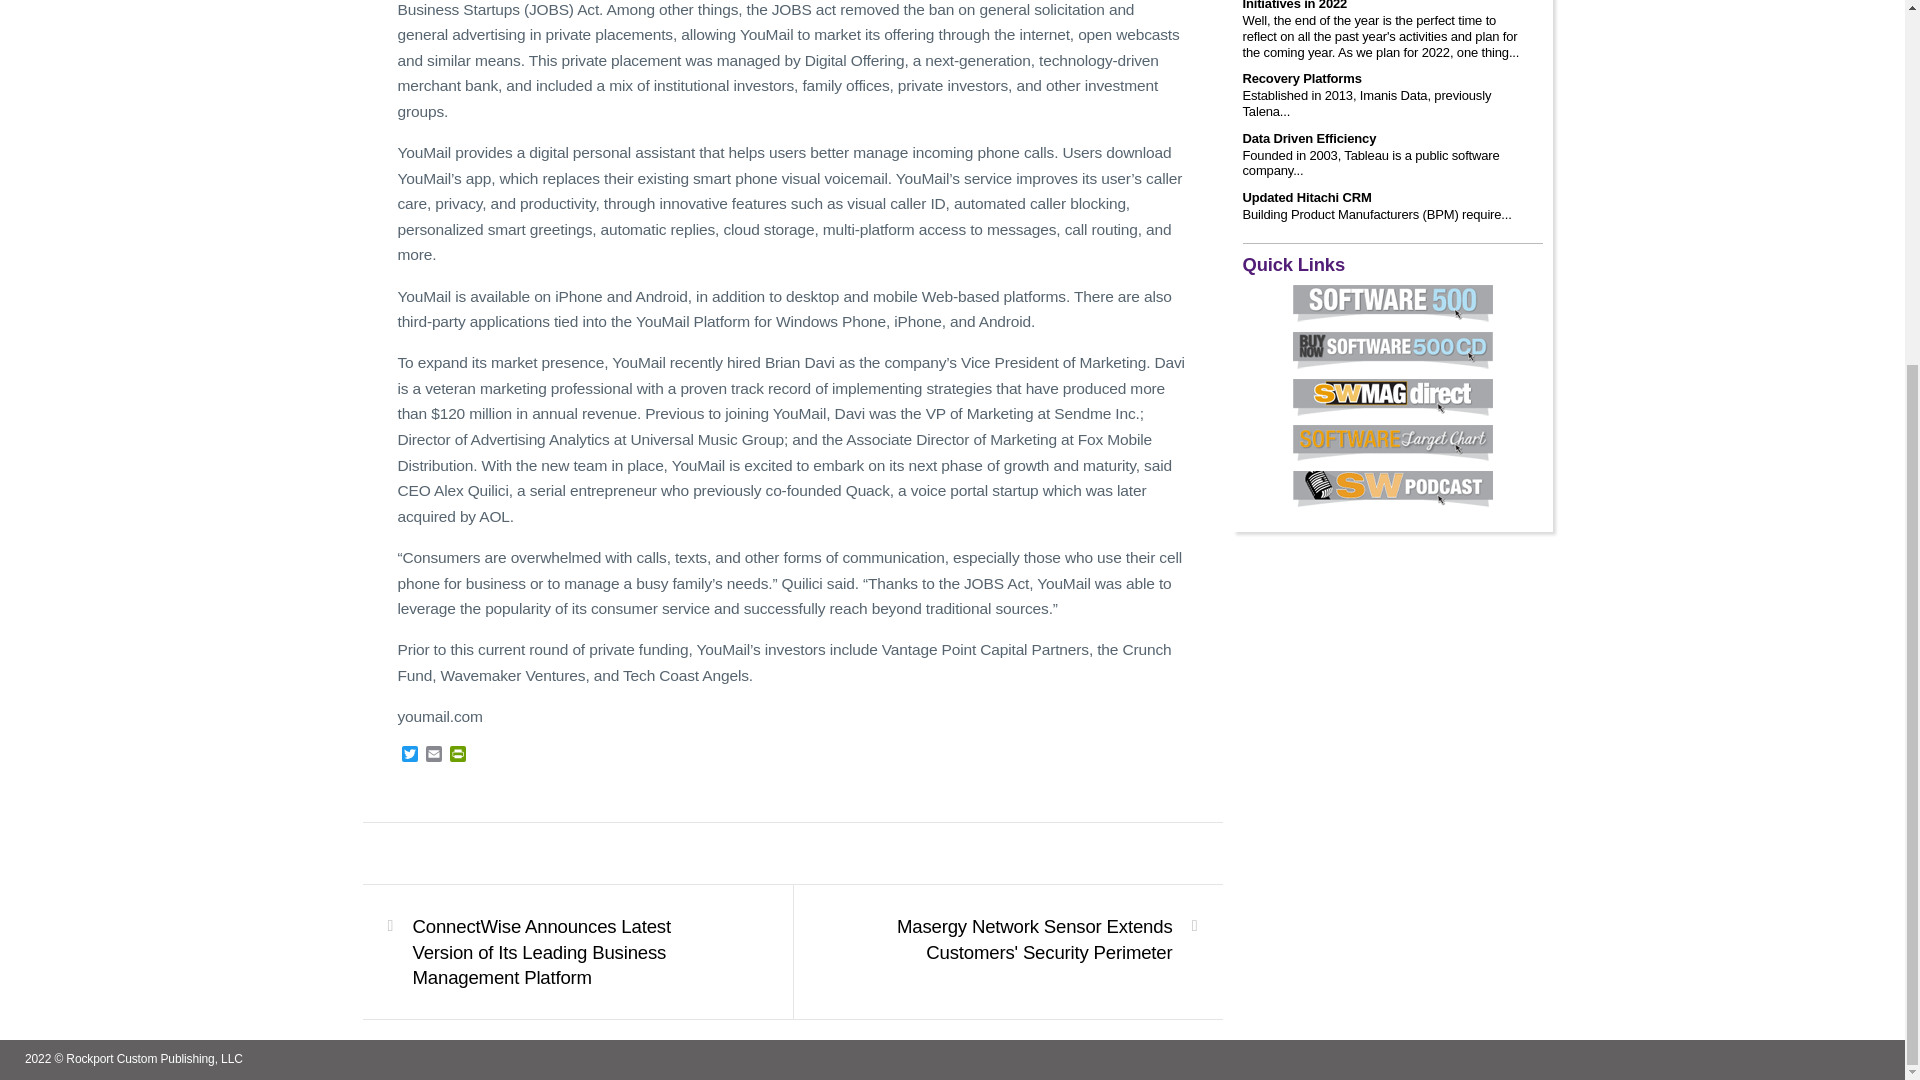 This screenshot has width=1920, height=1080. What do you see at coordinates (564, 952) in the screenshot?
I see `Previous` at bounding box center [564, 952].